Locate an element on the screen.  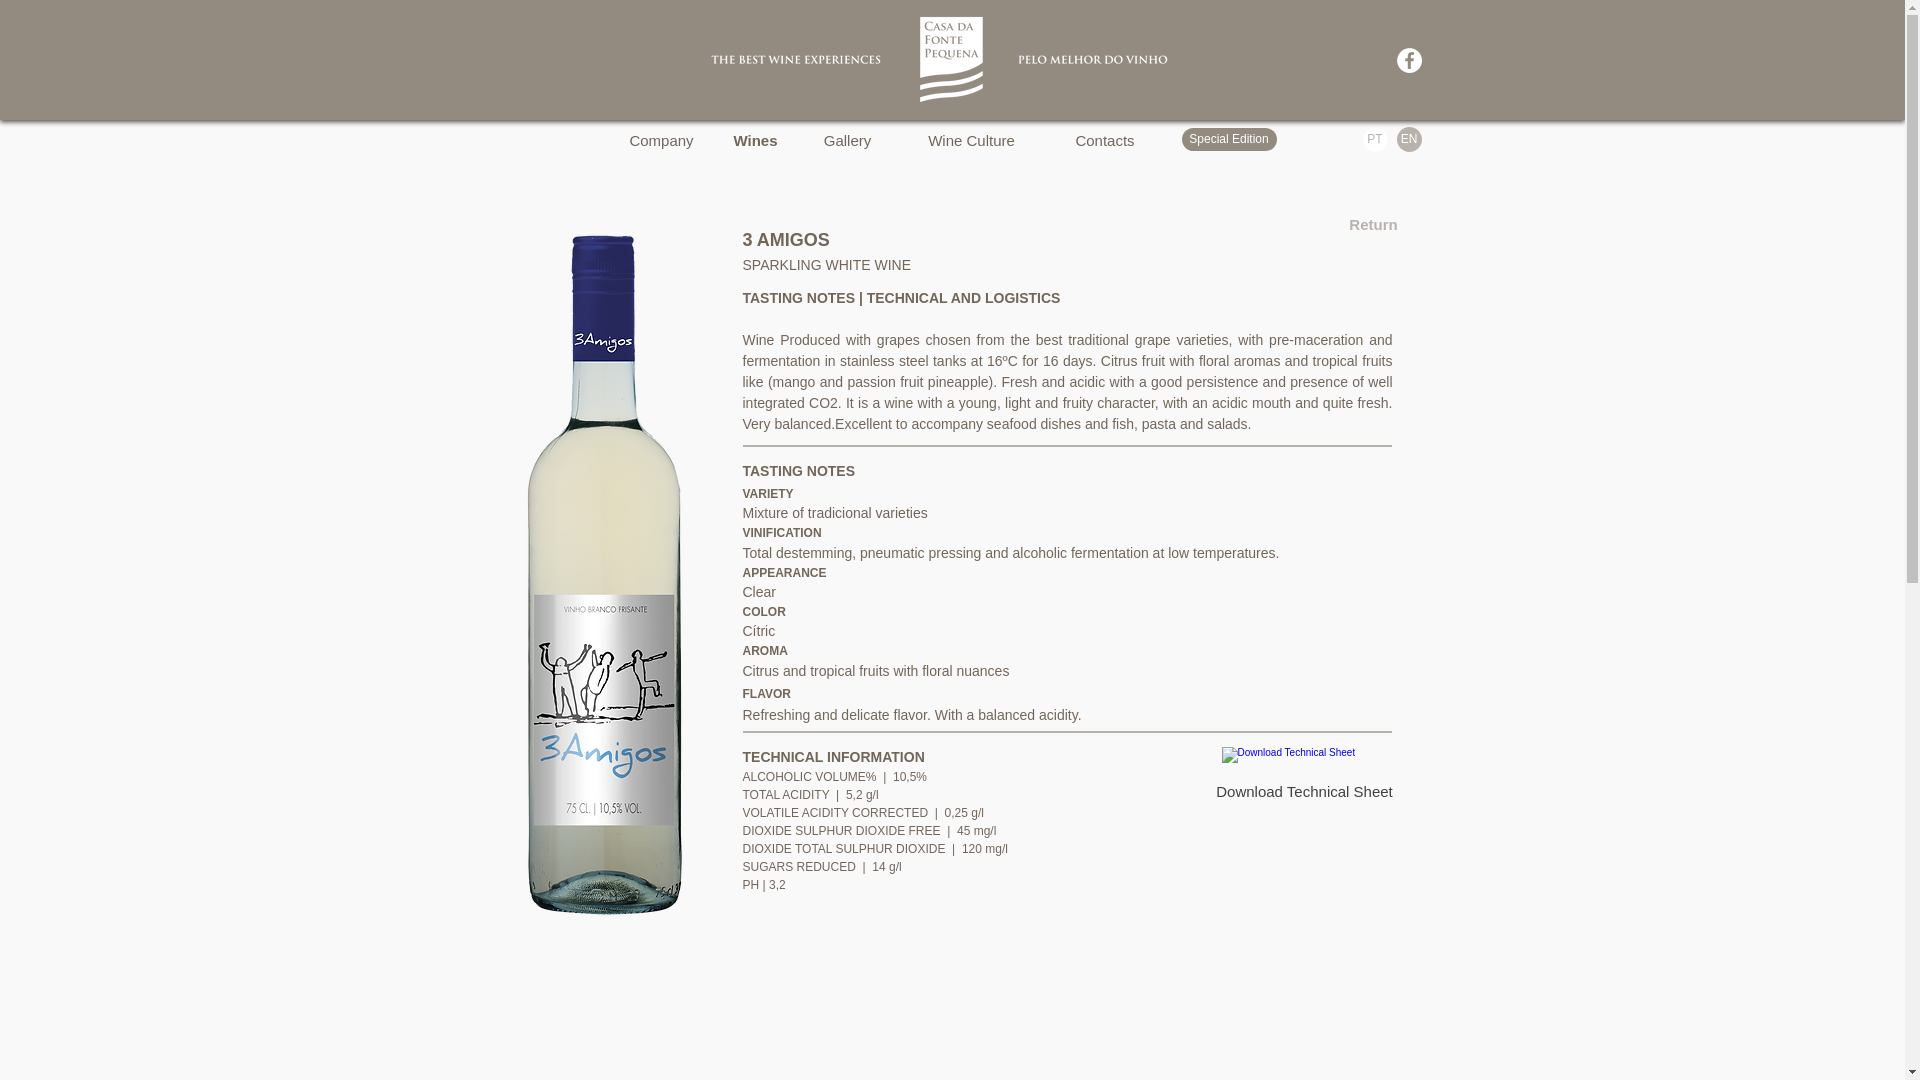
Contacts is located at coordinates (1104, 139).